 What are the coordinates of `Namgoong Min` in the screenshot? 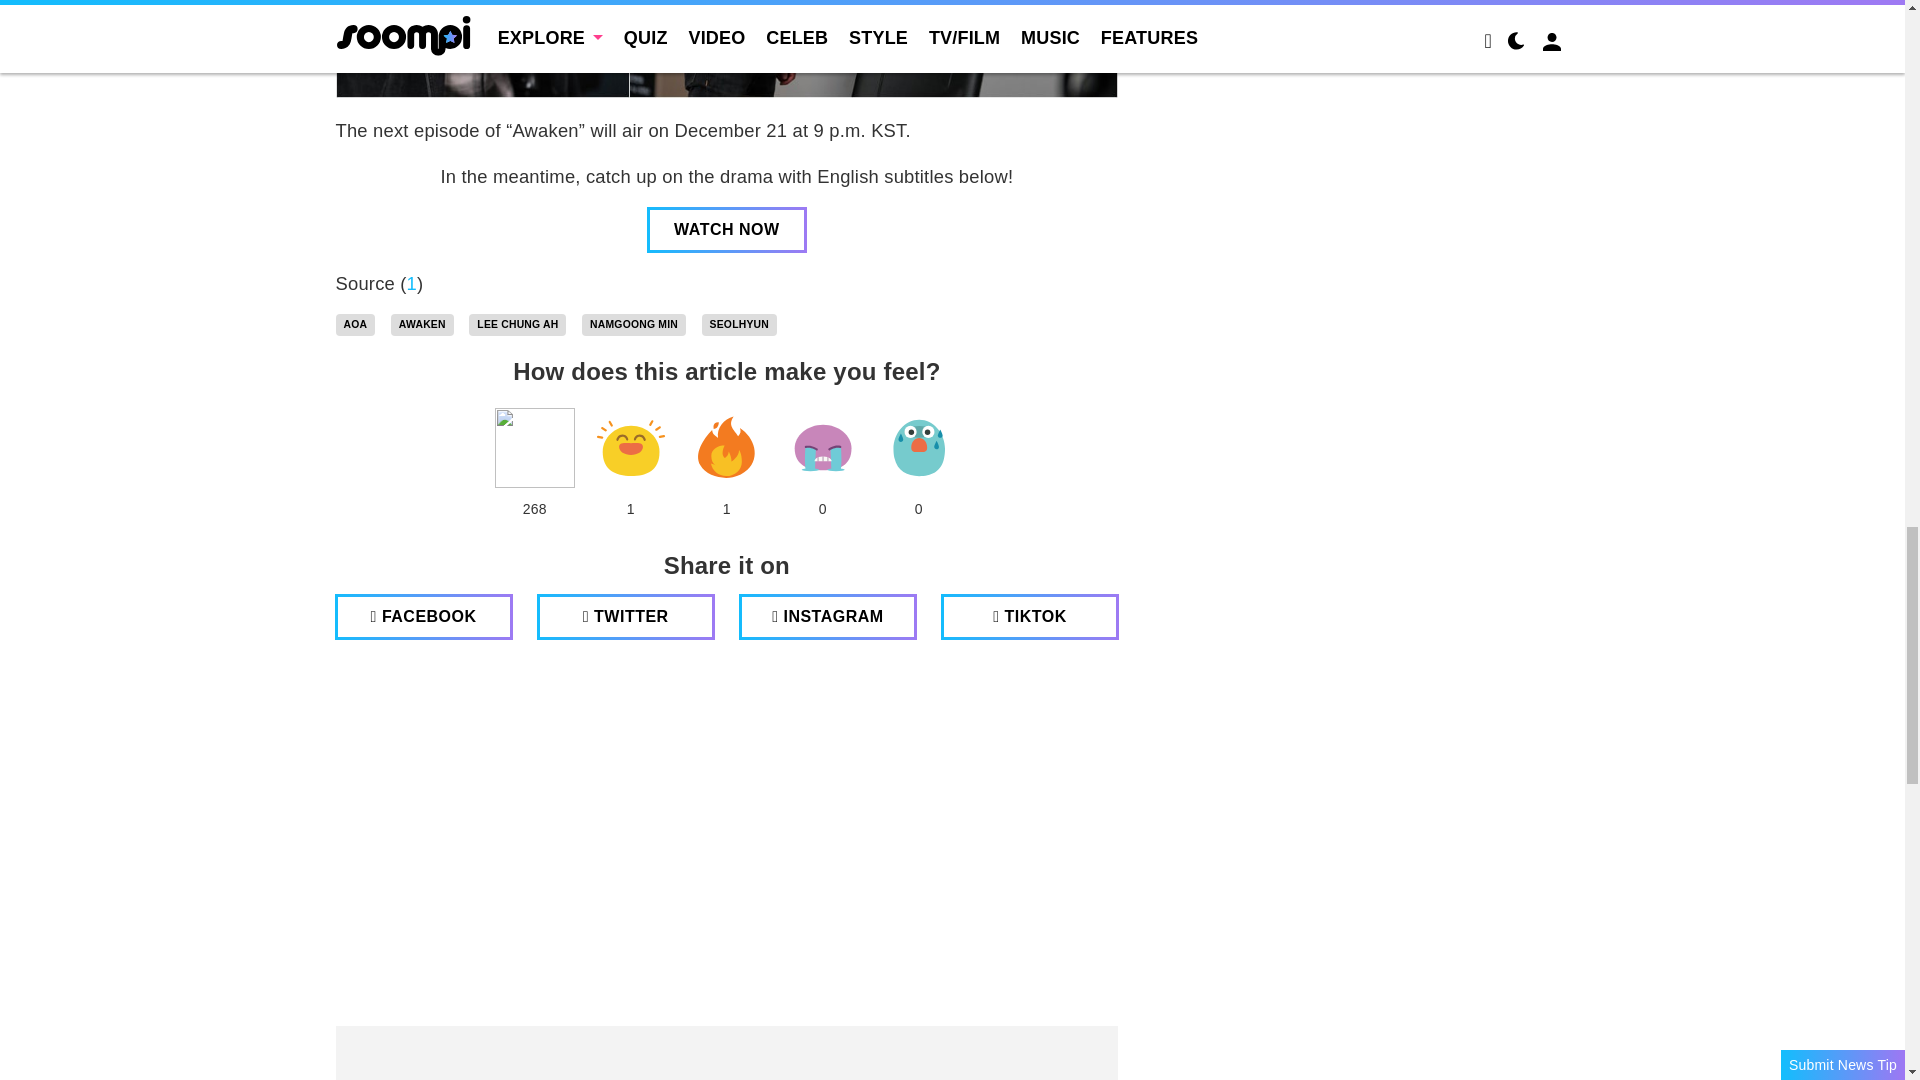 It's located at (633, 324).